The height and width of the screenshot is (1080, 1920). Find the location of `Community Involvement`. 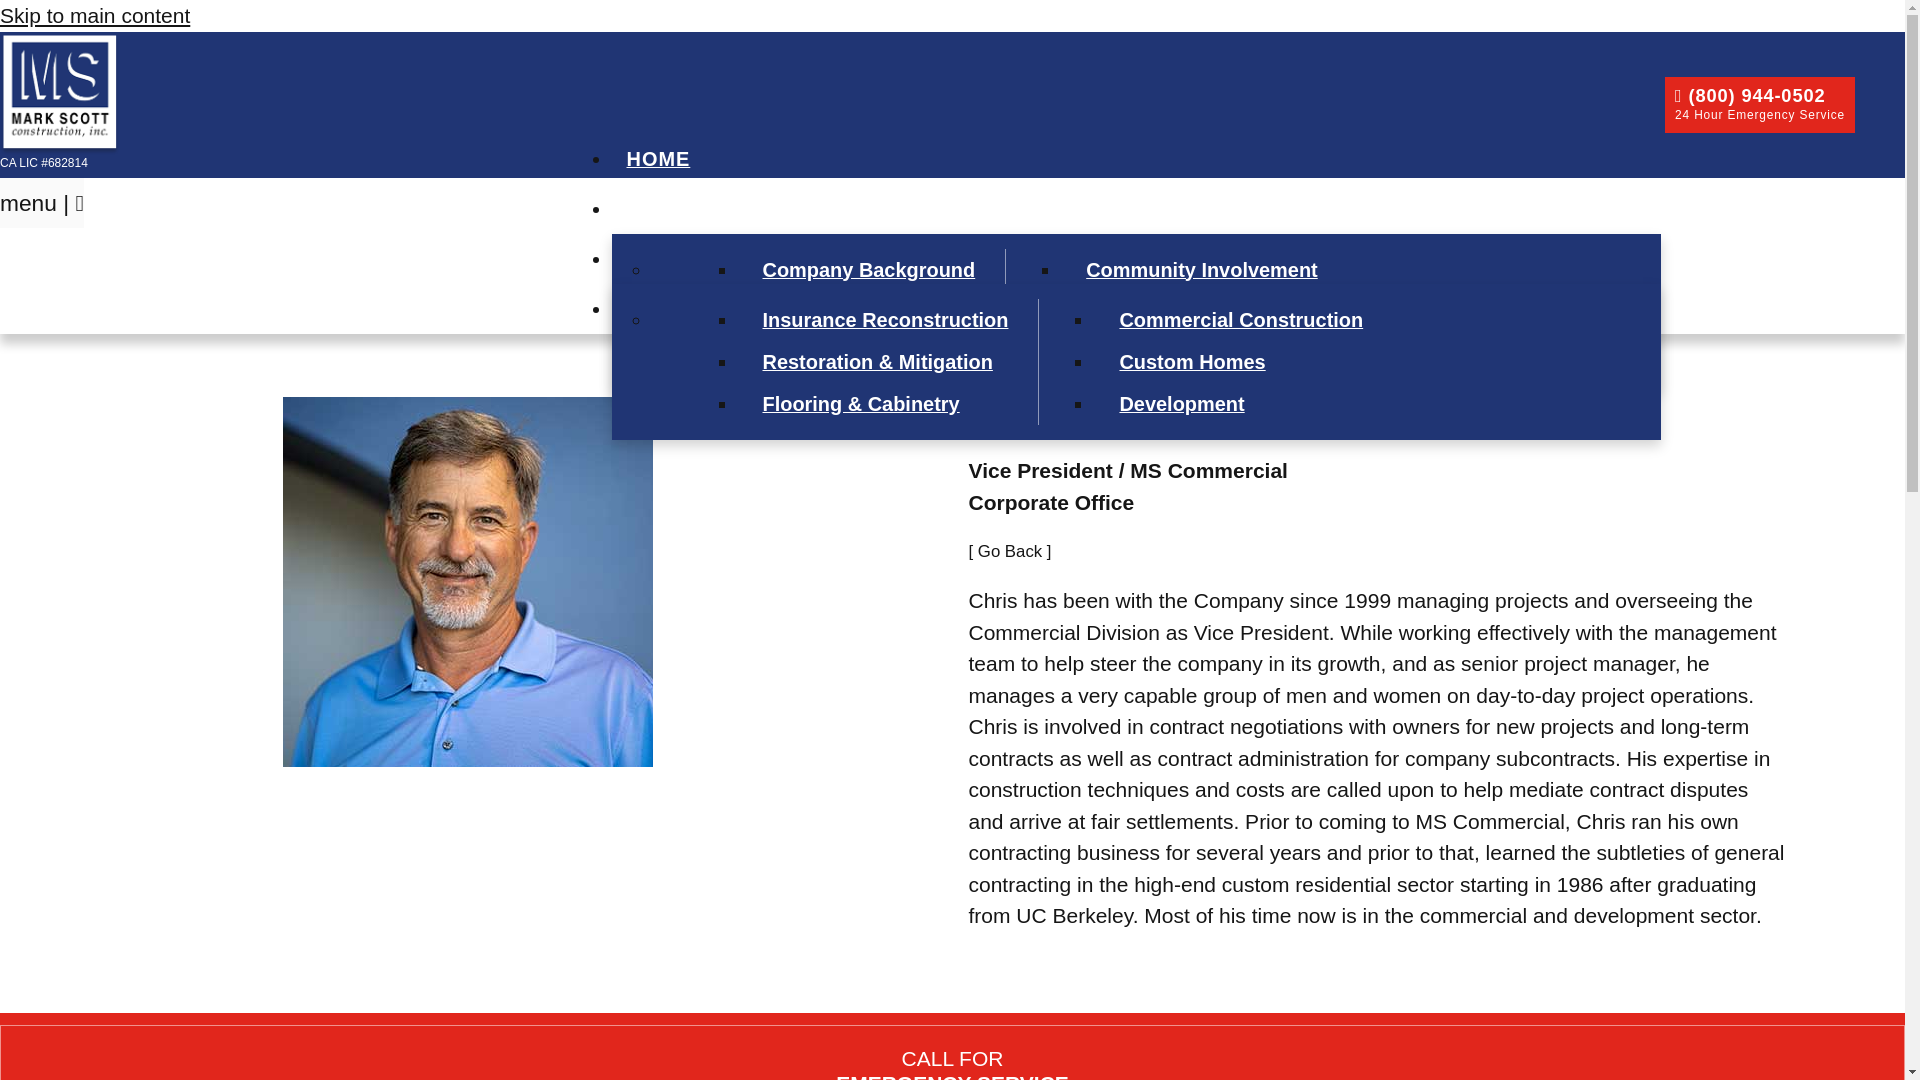

Community Involvement is located at coordinates (1196, 269).